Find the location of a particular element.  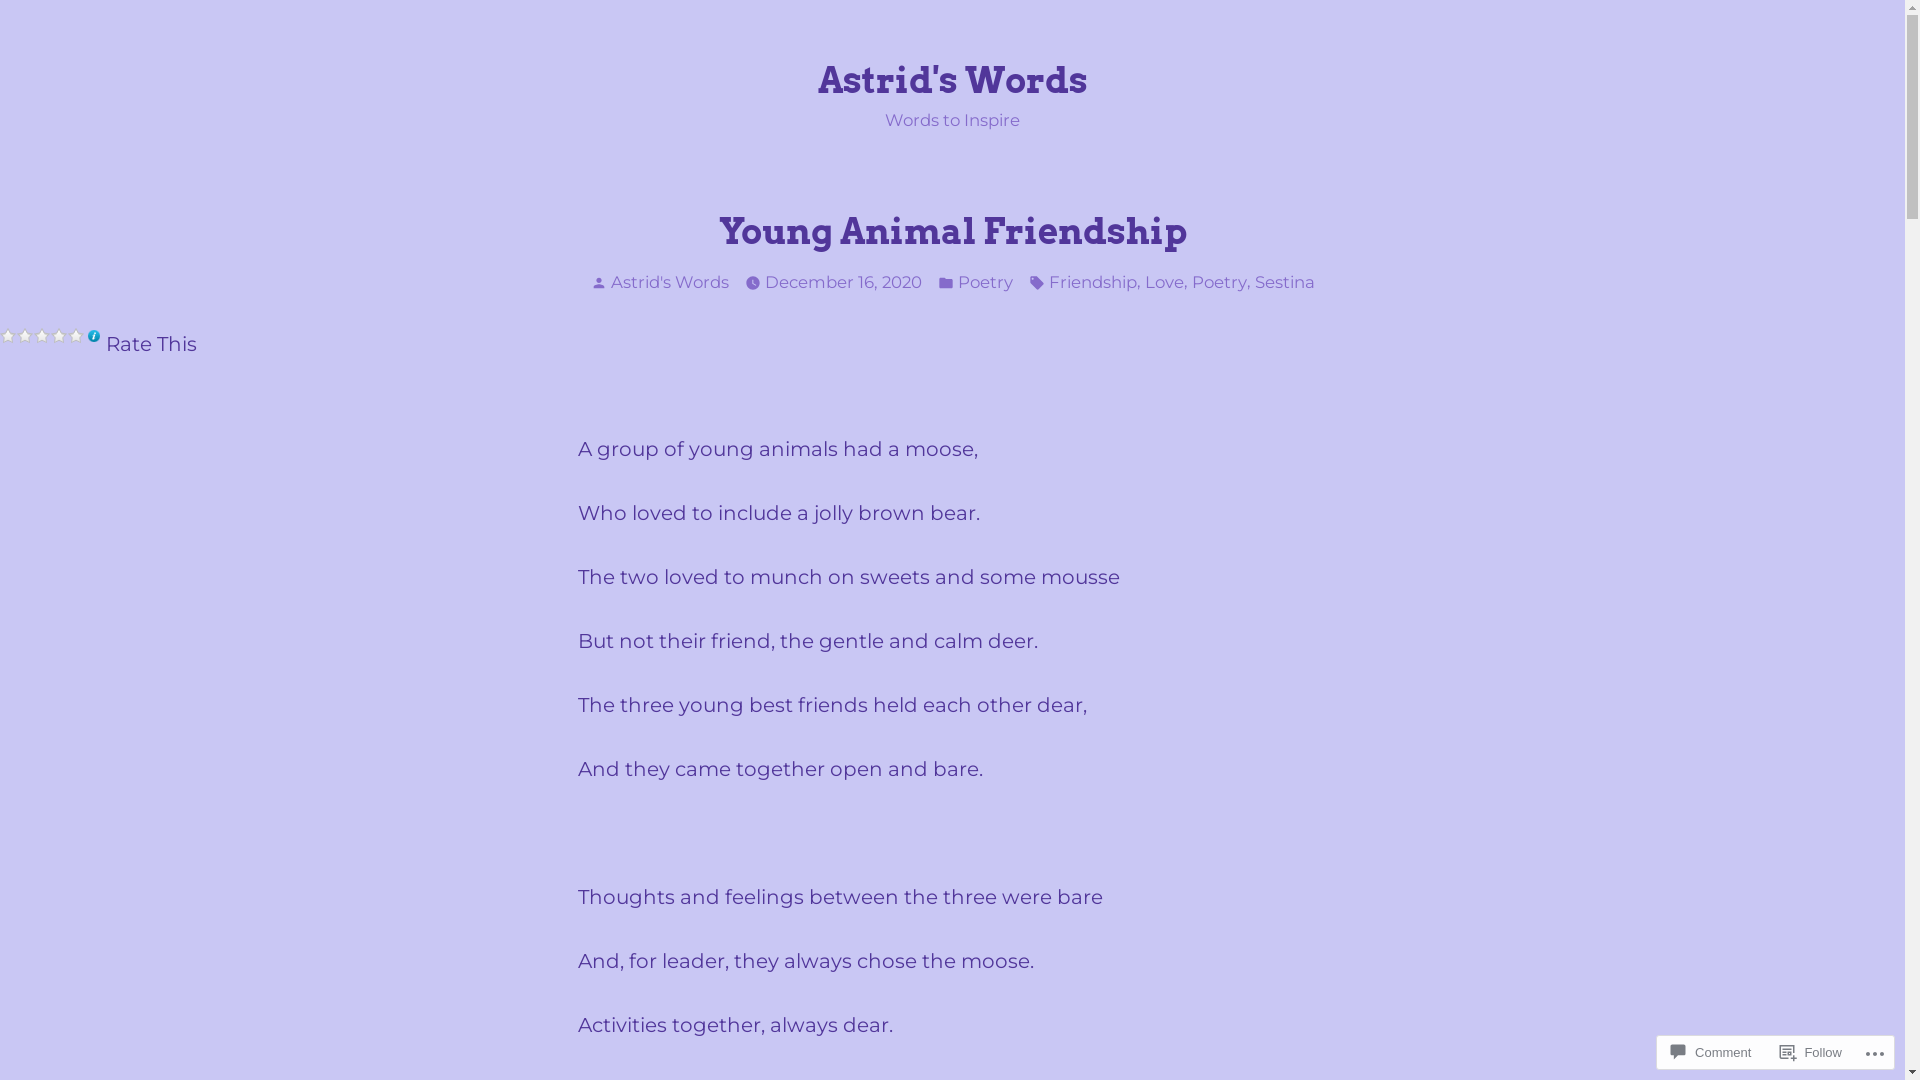

December 16, 2020 is located at coordinates (842, 282).